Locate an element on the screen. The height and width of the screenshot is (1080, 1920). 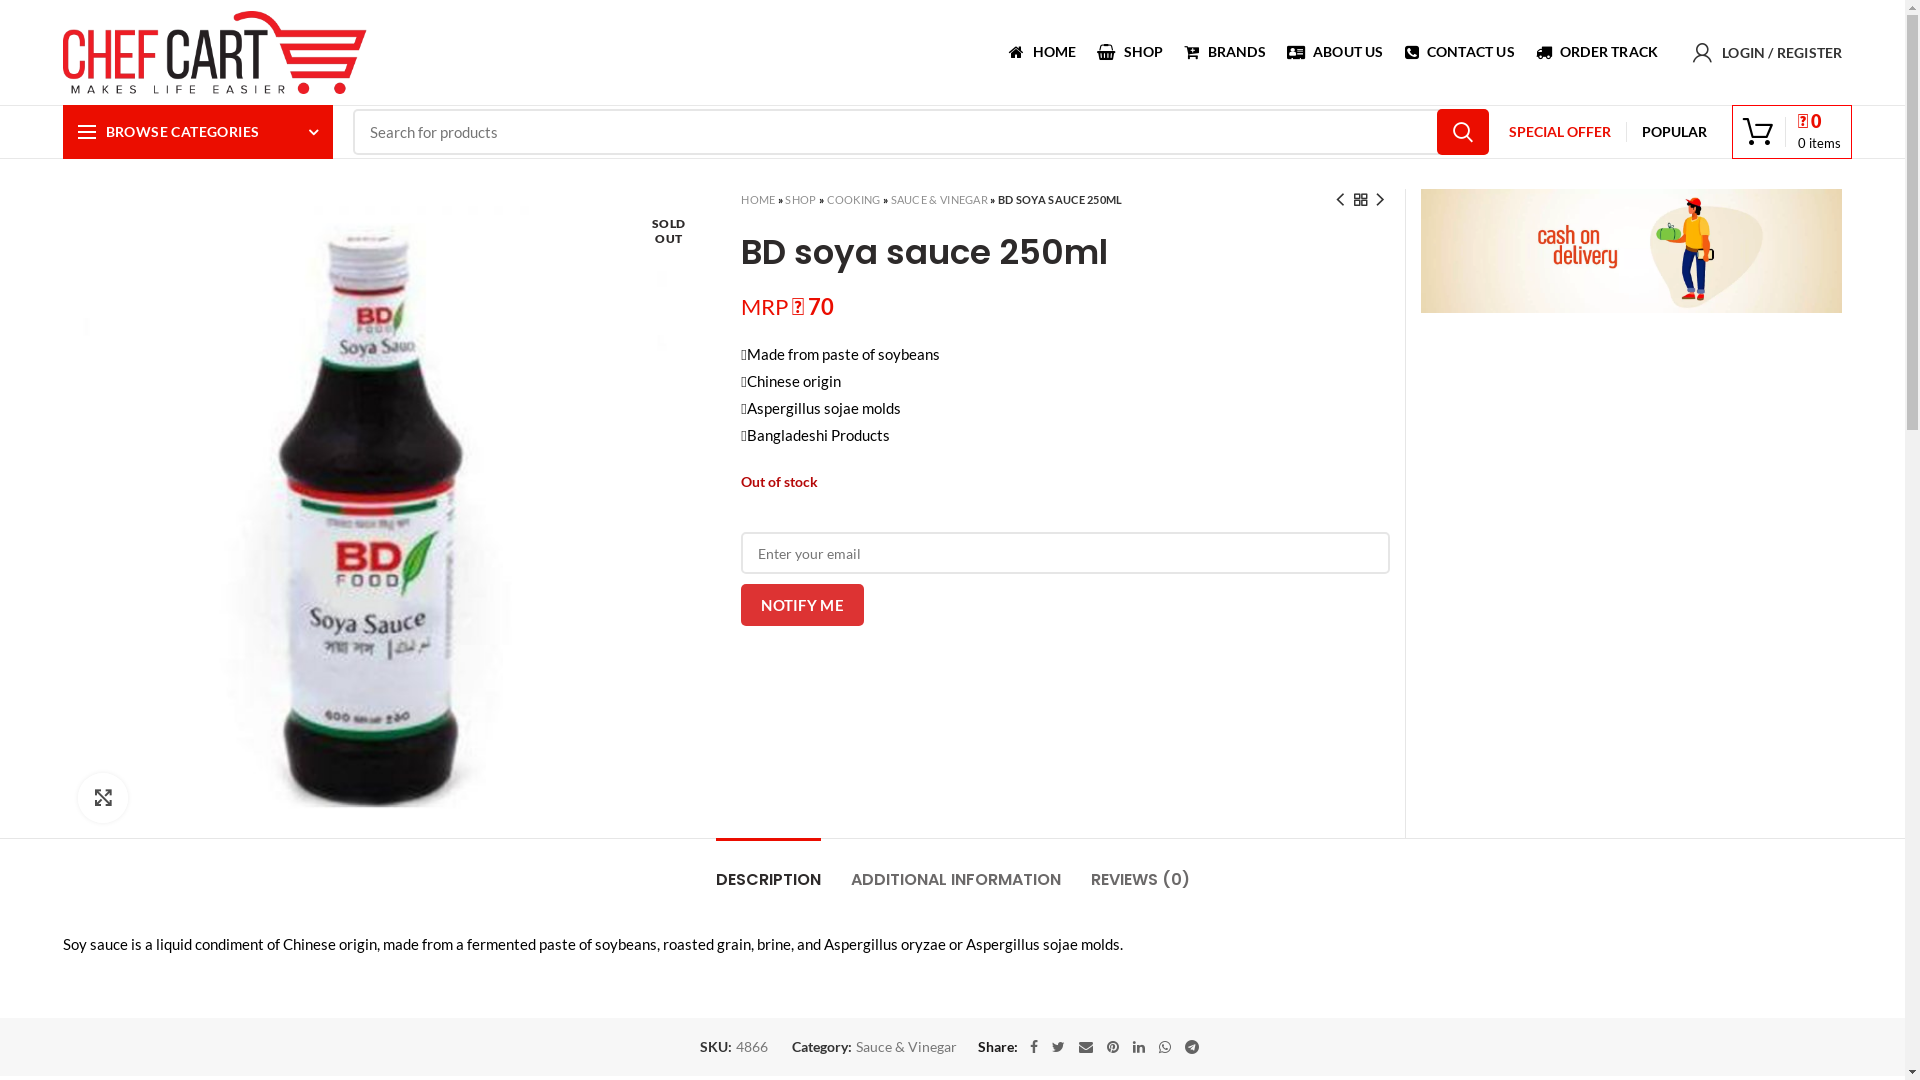
DESCRIPTION is located at coordinates (768, 870).